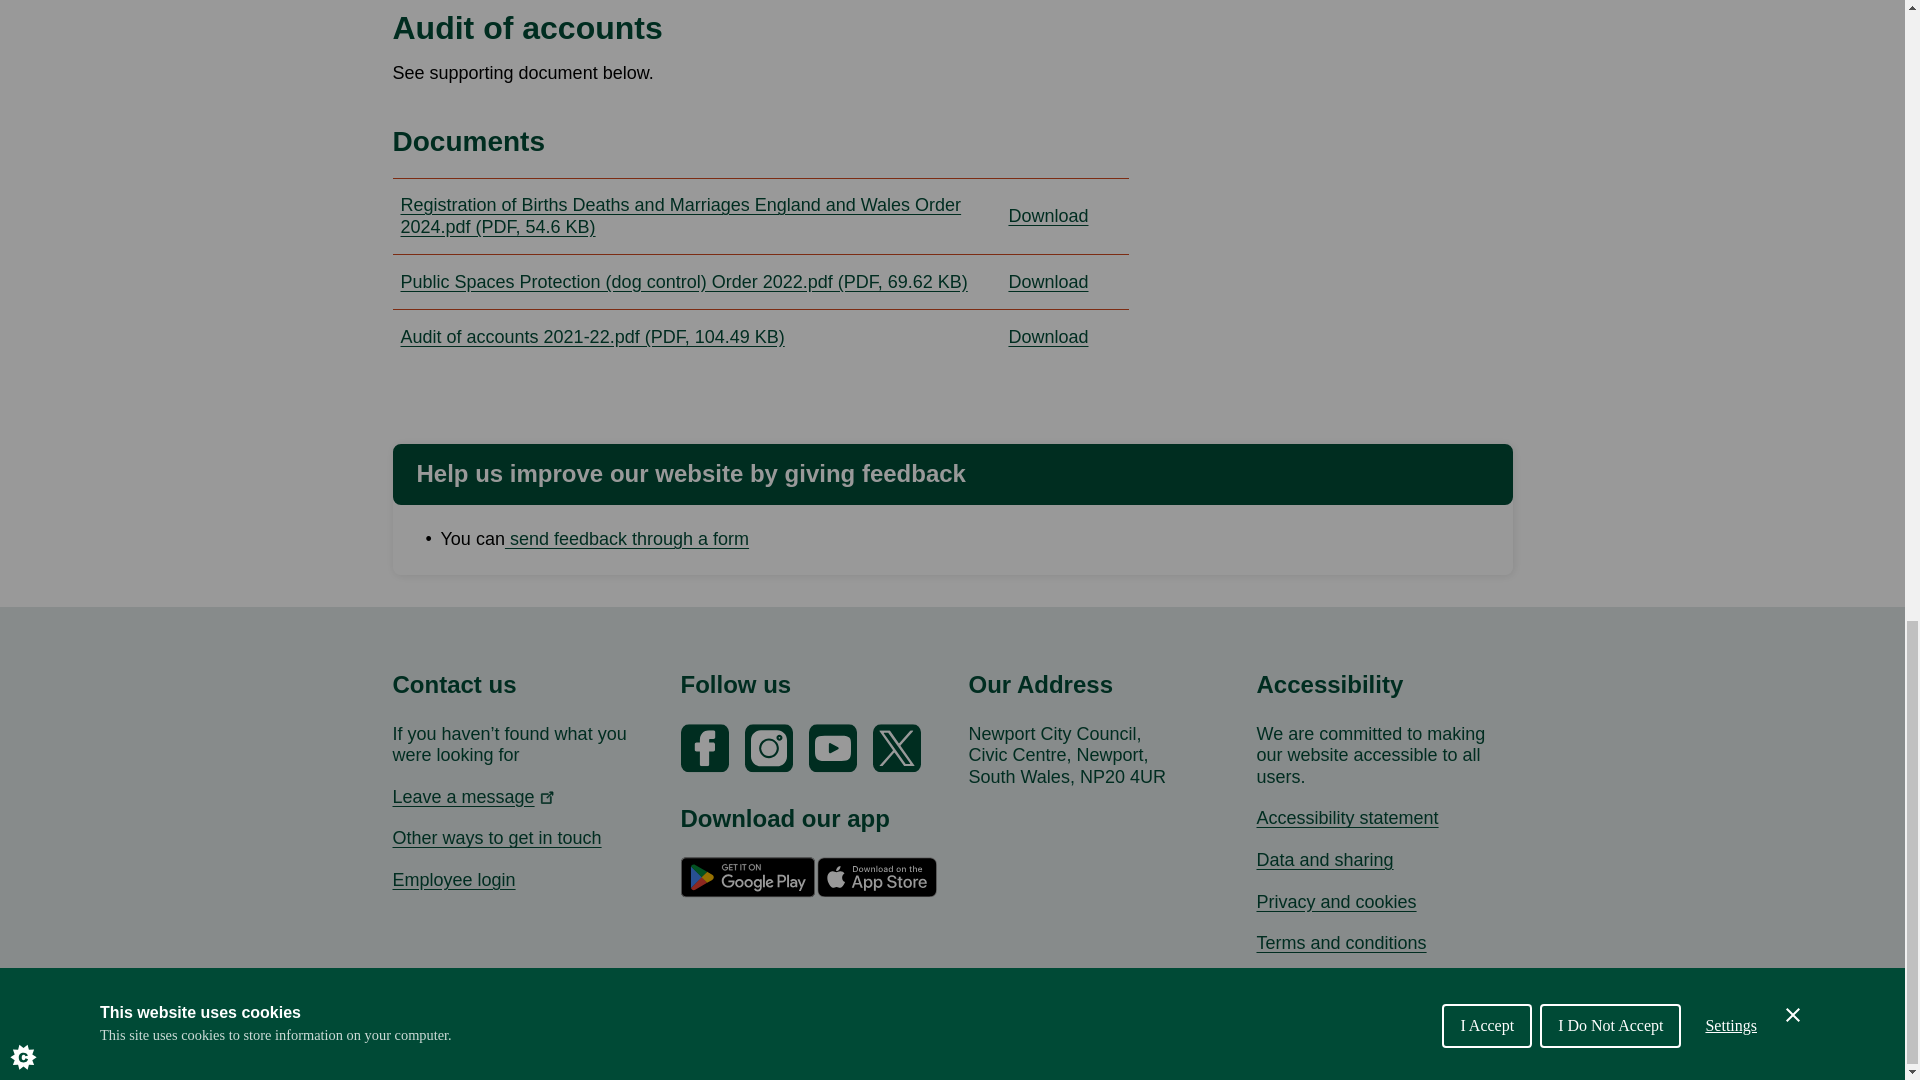 This screenshot has width=1920, height=1080. Describe the element at coordinates (1340, 942) in the screenshot. I see `Terms and conditions` at that location.